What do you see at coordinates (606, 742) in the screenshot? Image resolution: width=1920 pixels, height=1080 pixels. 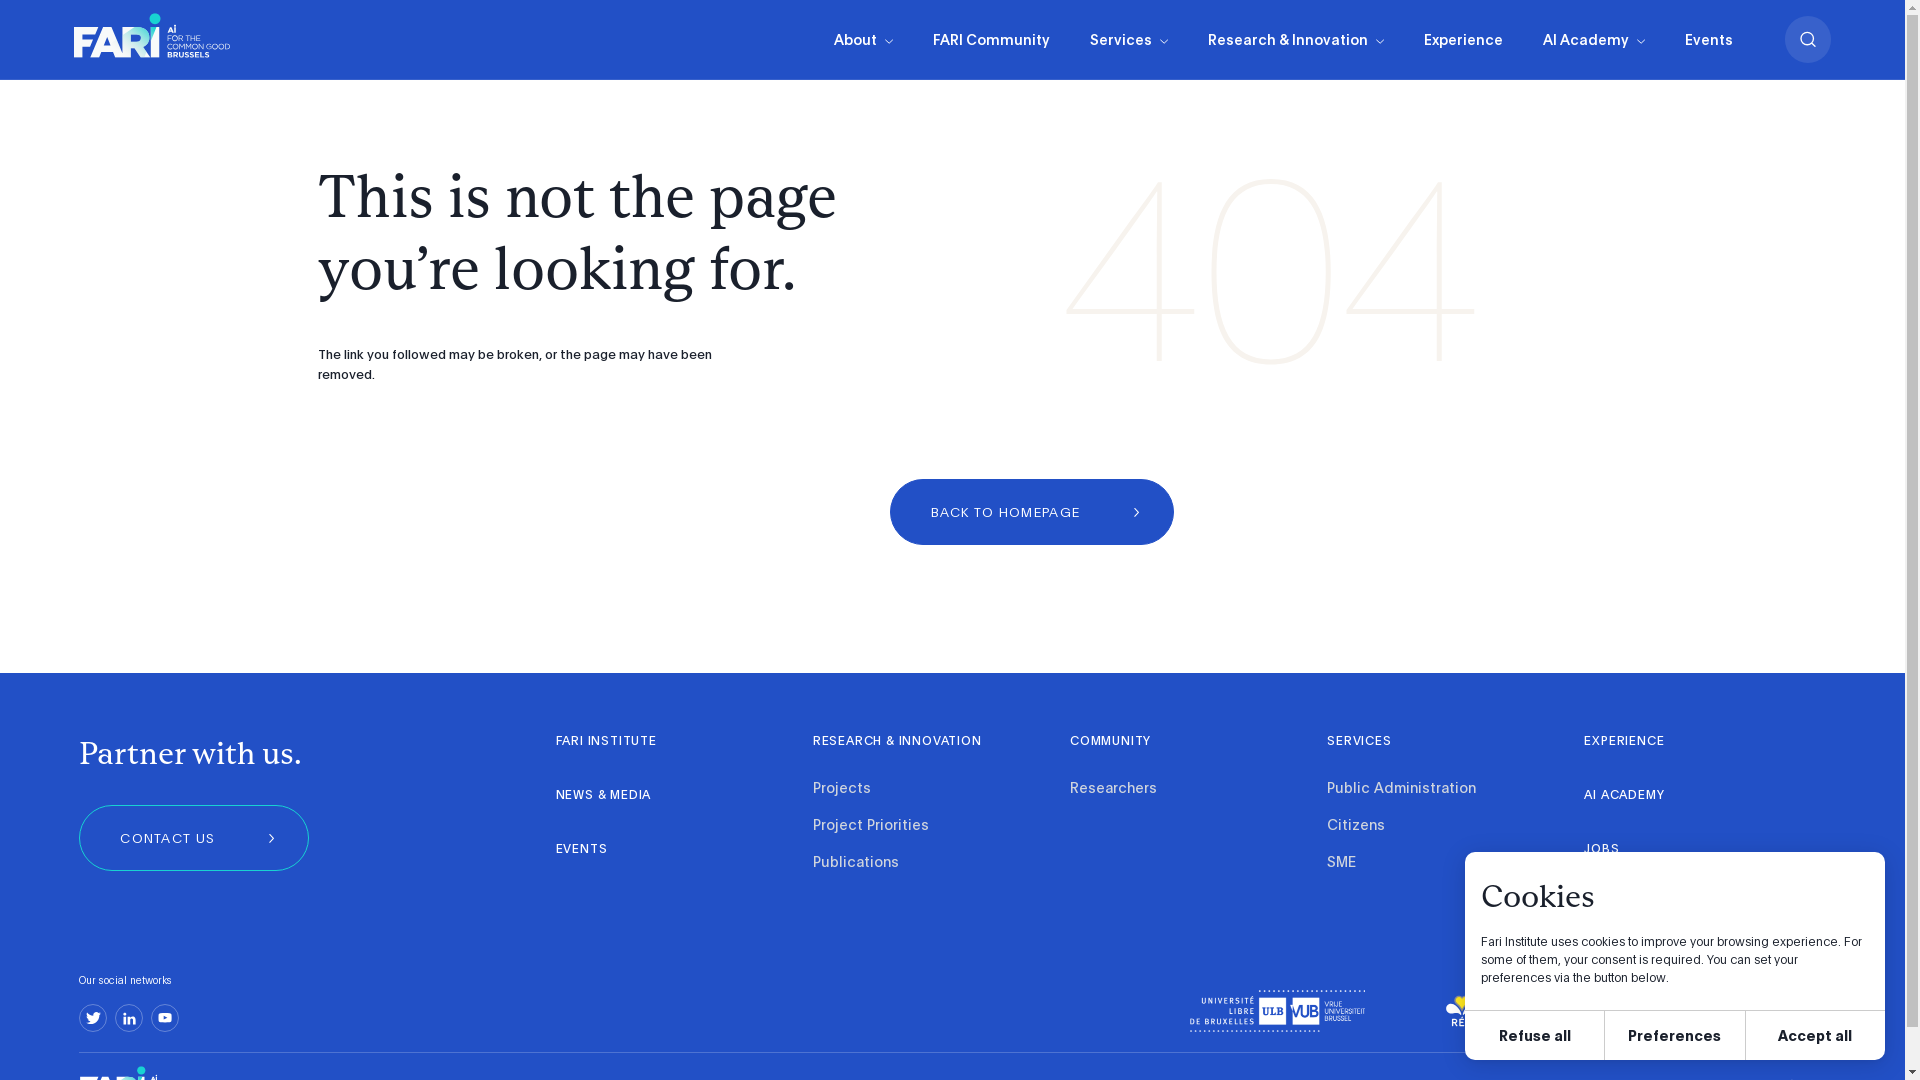 I see `FARI INSTITUTE` at bounding box center [606, 742].